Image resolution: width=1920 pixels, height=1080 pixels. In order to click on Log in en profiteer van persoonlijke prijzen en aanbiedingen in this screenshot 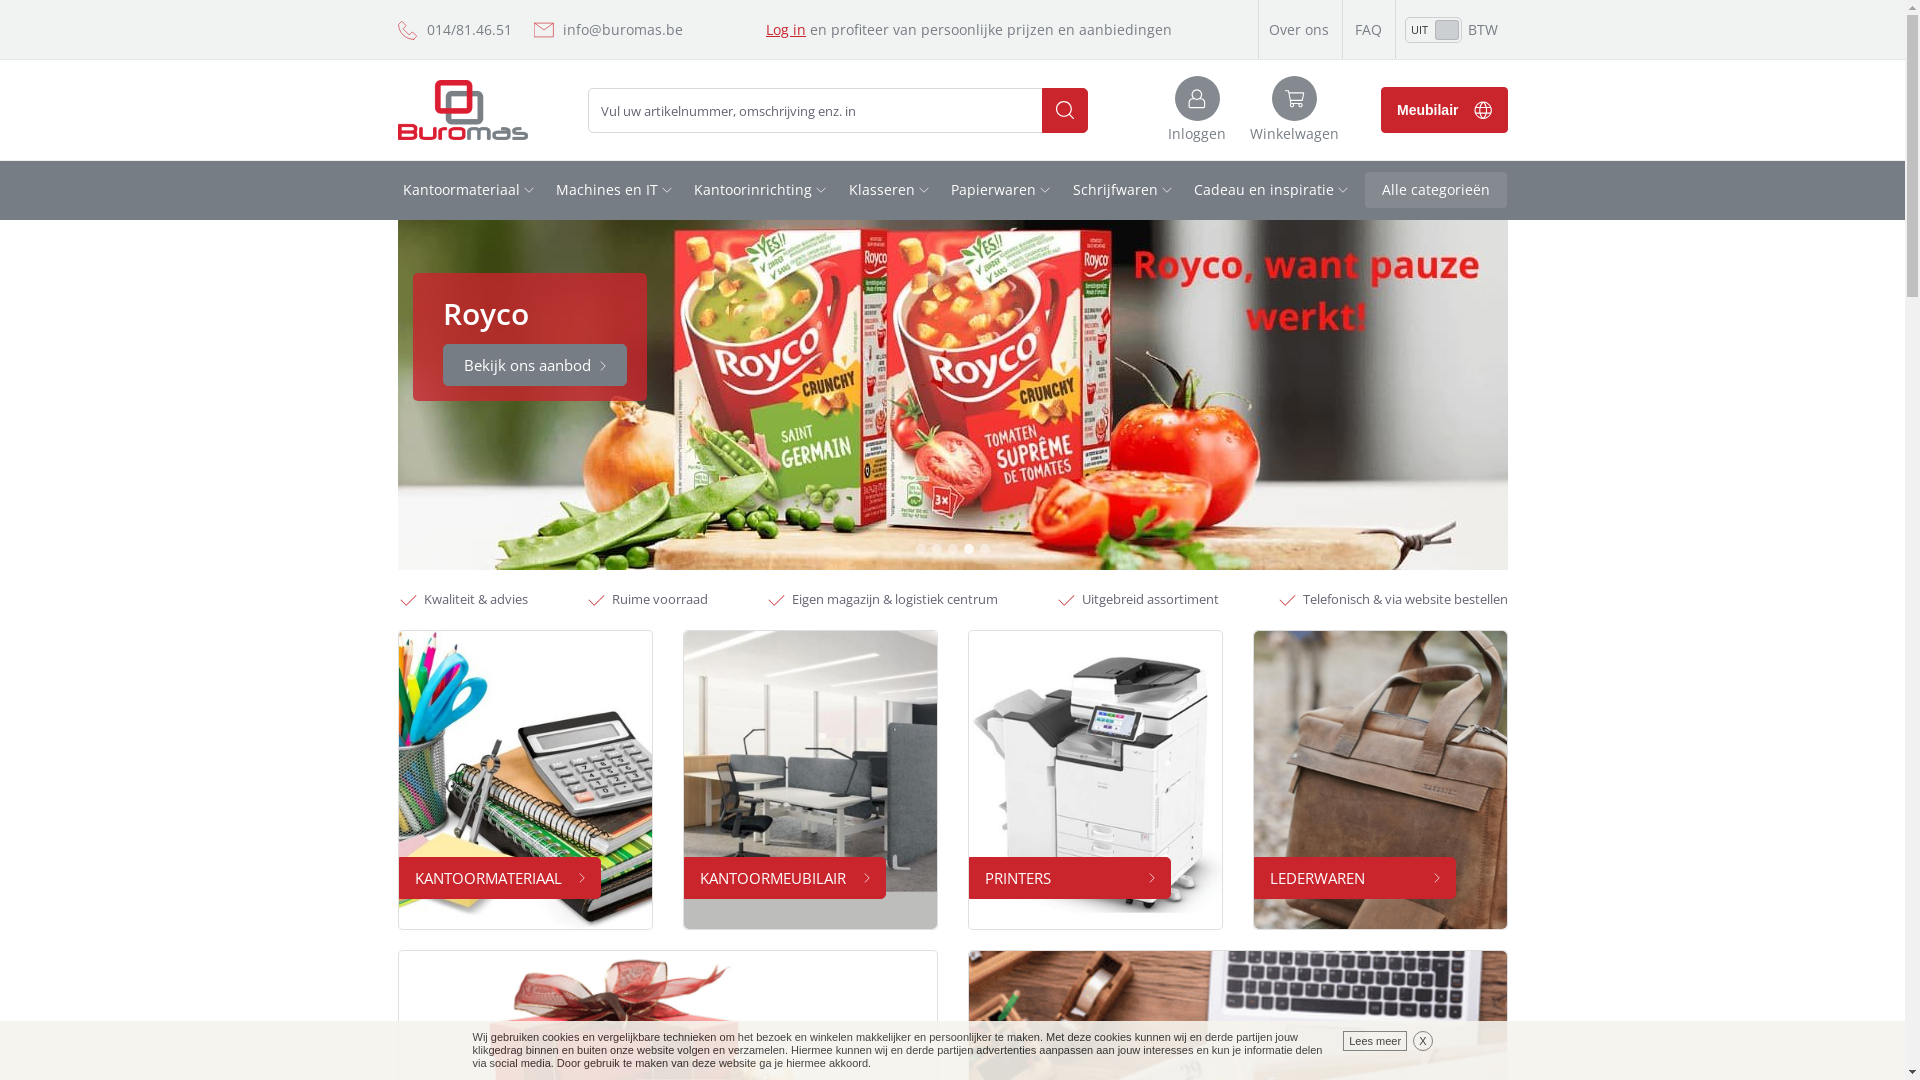, I will do `click(969, 30)`.